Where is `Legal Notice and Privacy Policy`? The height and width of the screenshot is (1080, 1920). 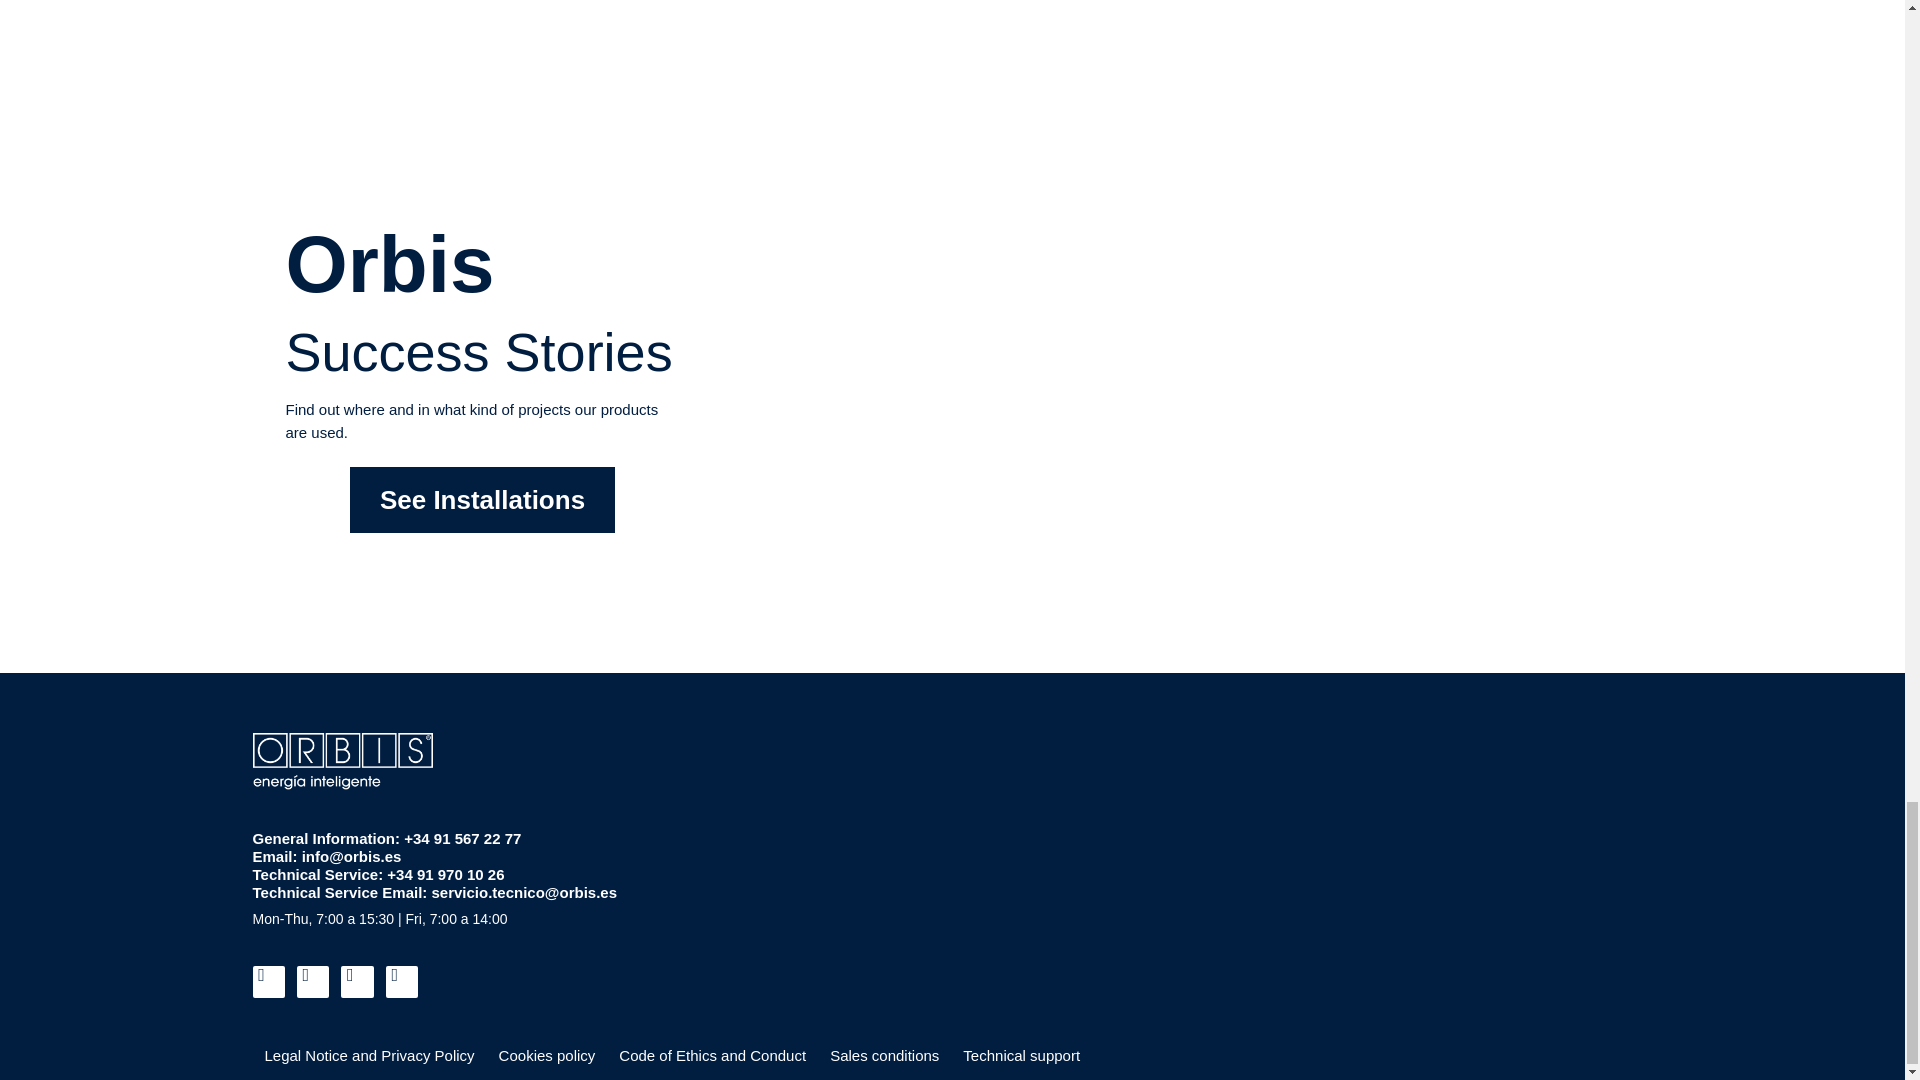 Legal Notice and Privacy Policy is located at coordinates (368, 1055).